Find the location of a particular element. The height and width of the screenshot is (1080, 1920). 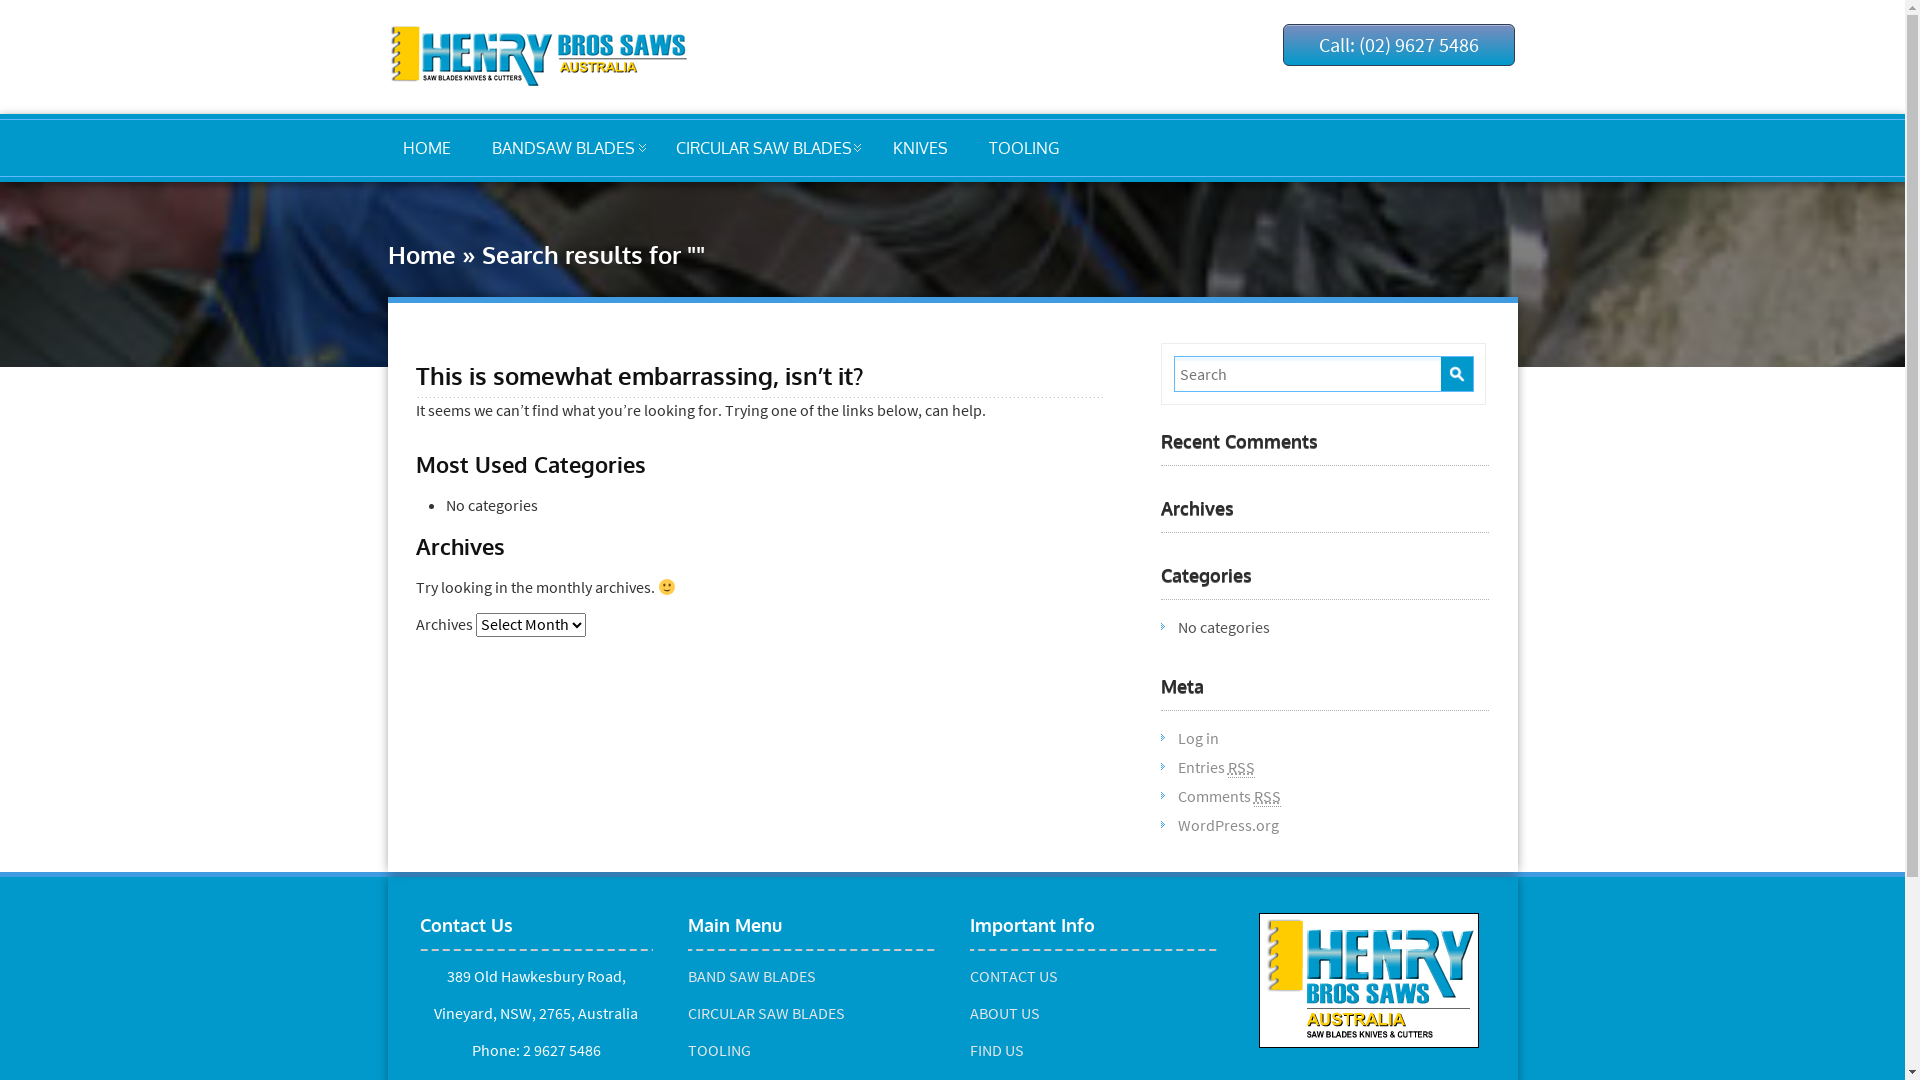

ABOUT US is located at coordinates (1005, 1013).